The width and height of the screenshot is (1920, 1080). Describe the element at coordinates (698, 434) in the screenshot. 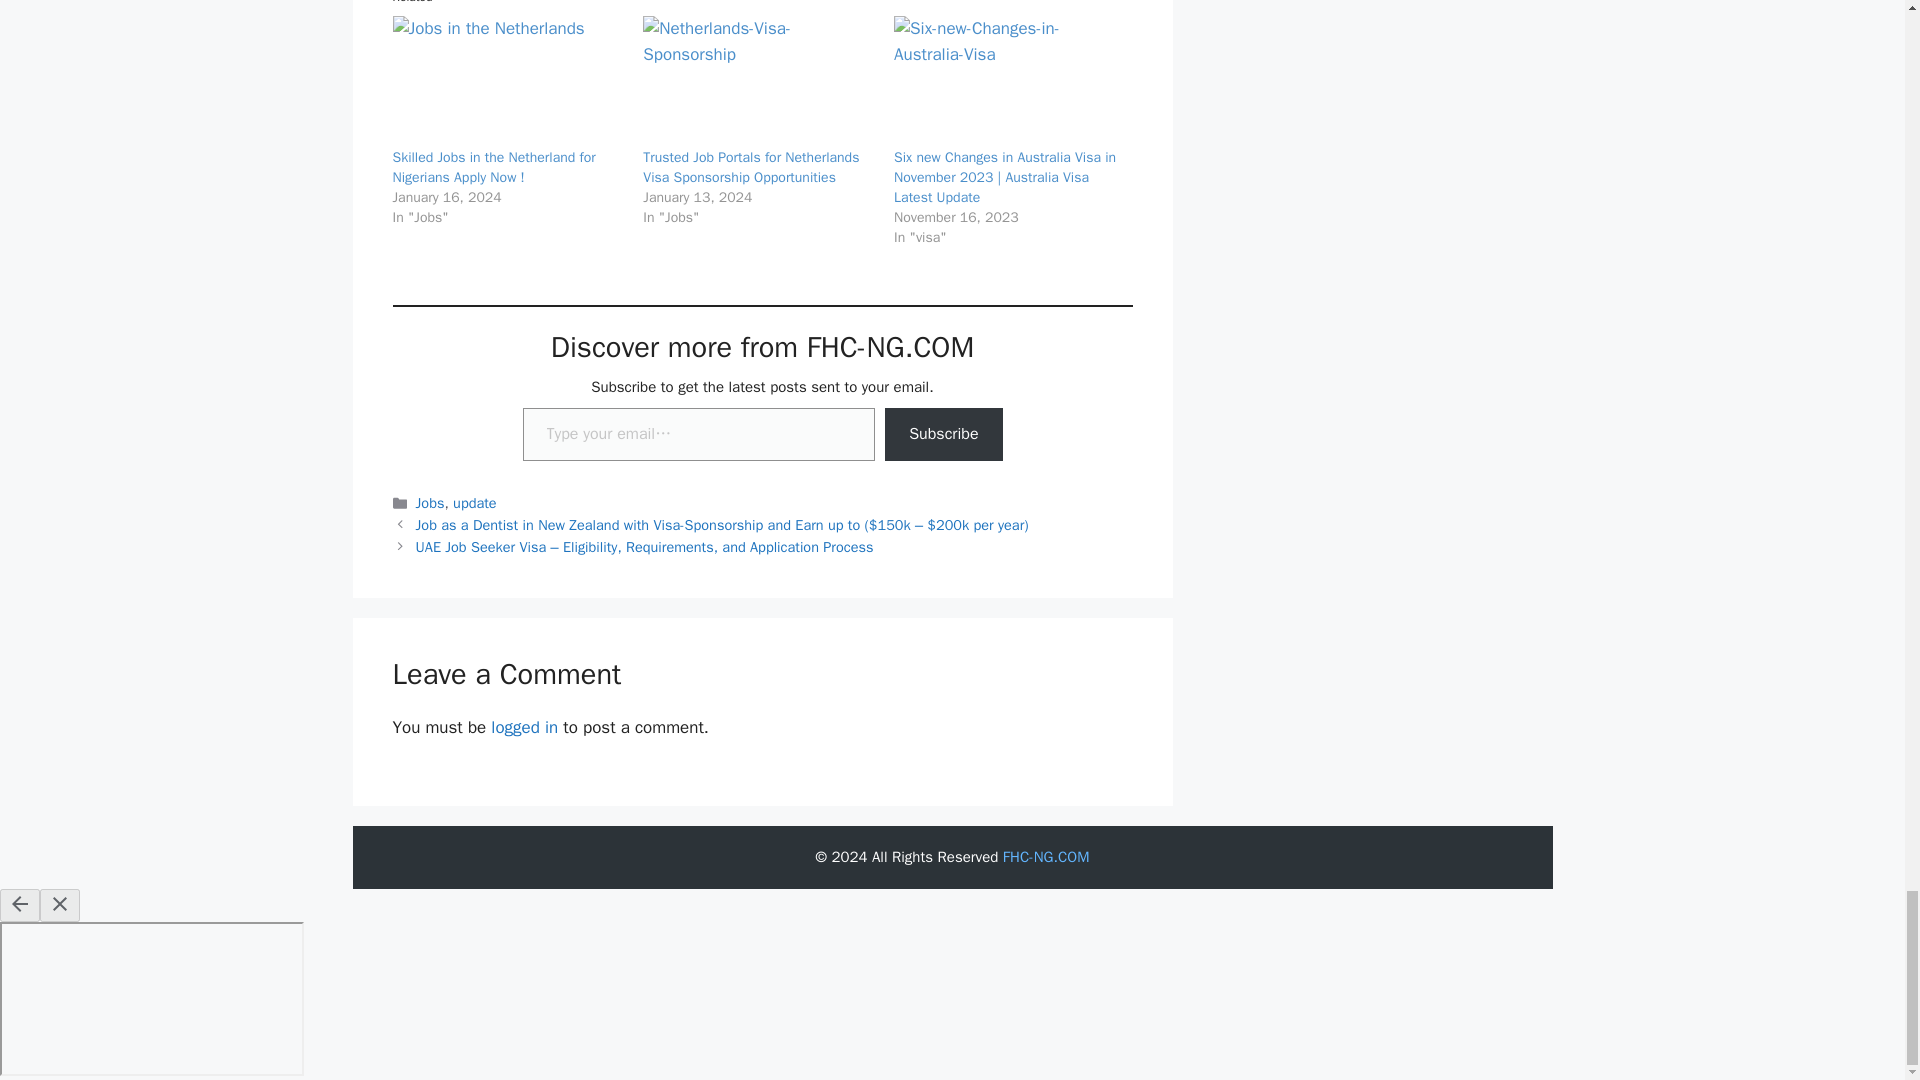

I see `Please fill in this field.` at that location.